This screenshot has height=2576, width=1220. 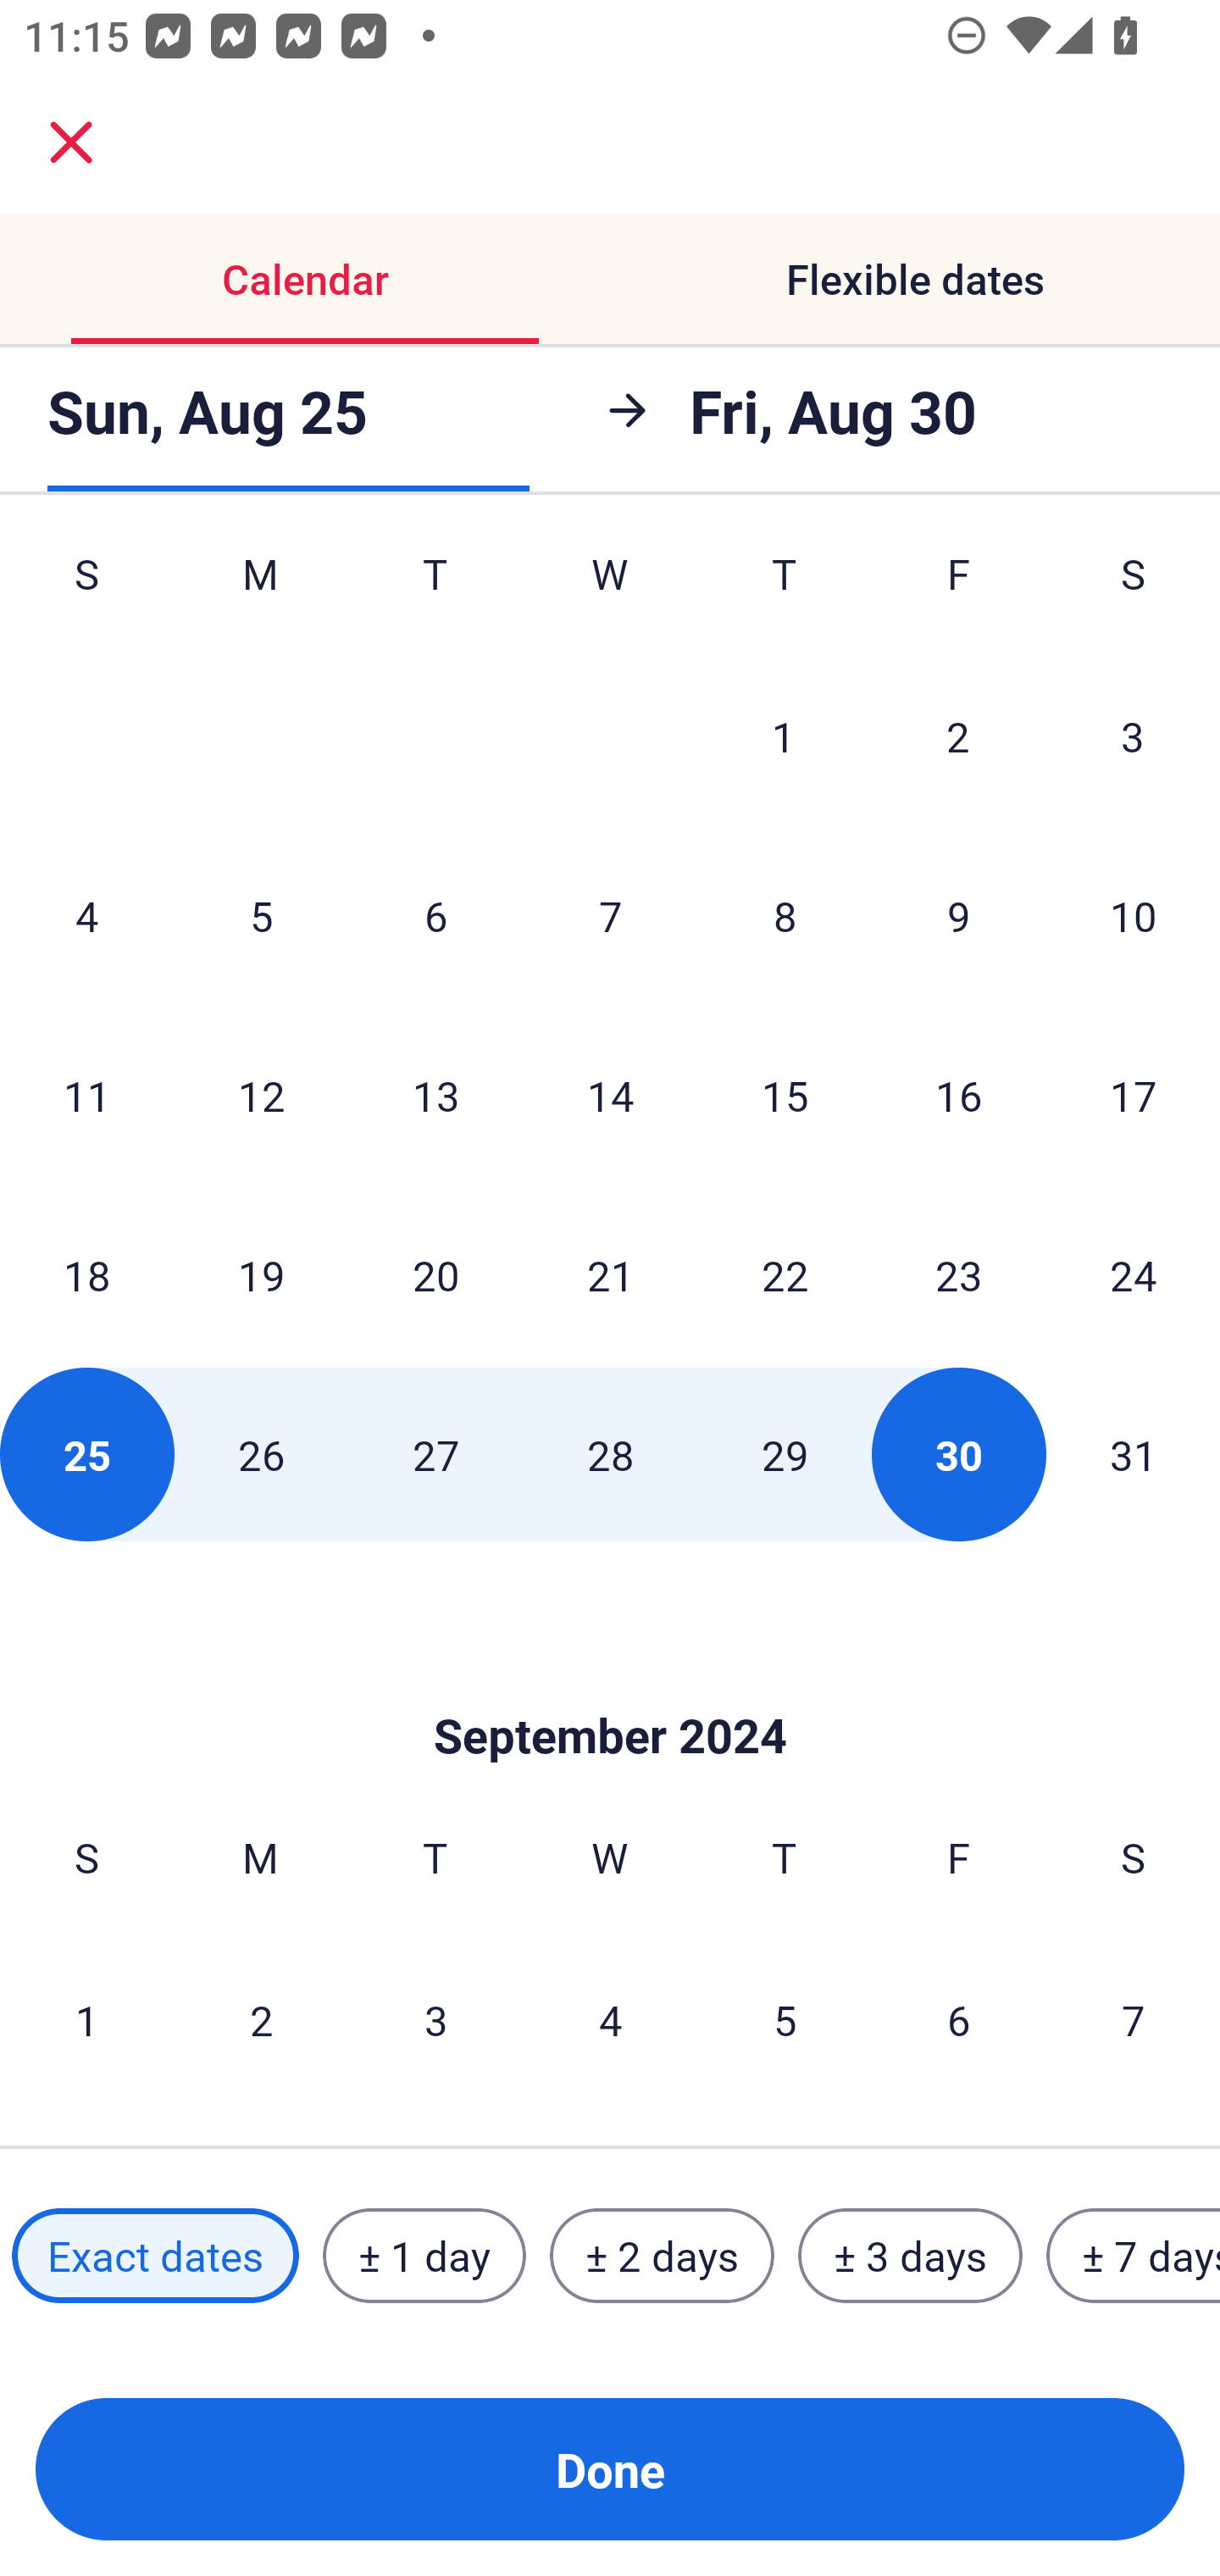 I want to click on 3 Tuesday, September 3, 2024, so click(x=435, y=2019).